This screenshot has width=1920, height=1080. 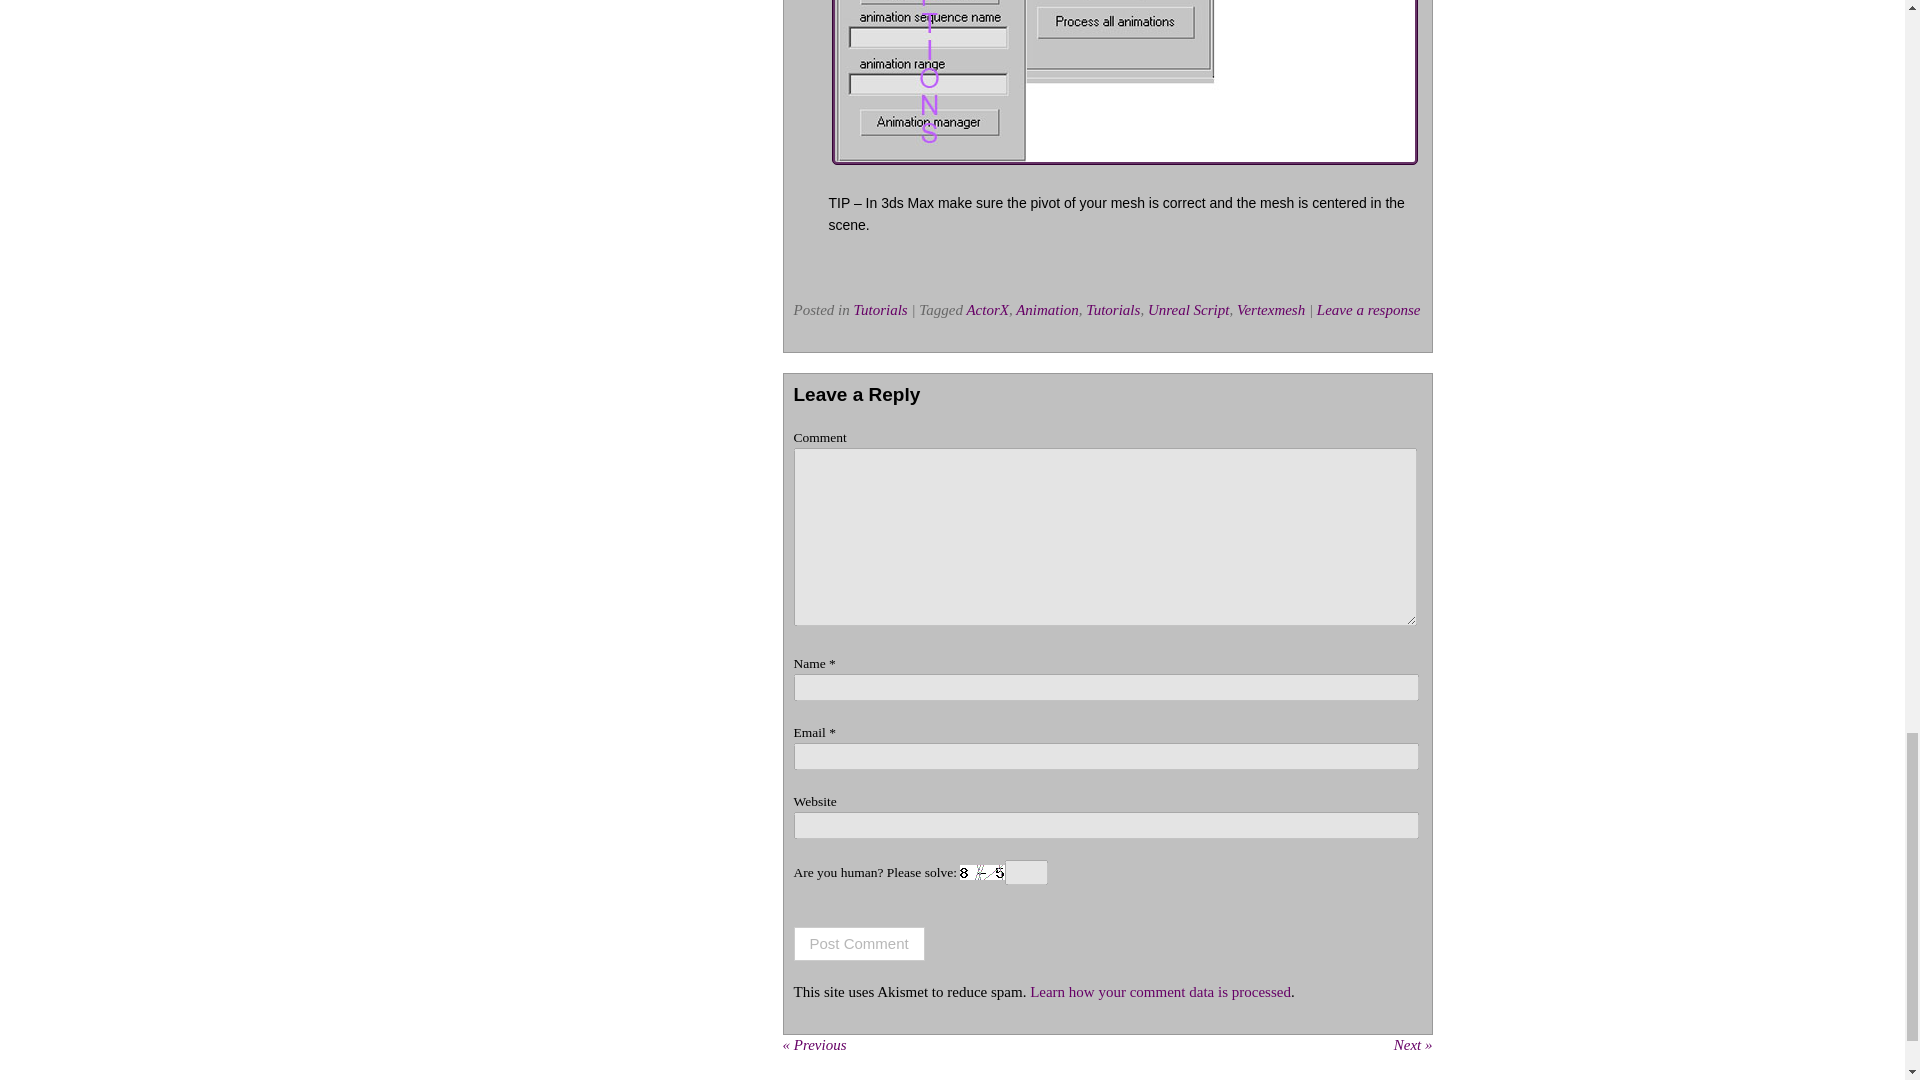 I want to click on ActorX, so click(x=987, y=310).